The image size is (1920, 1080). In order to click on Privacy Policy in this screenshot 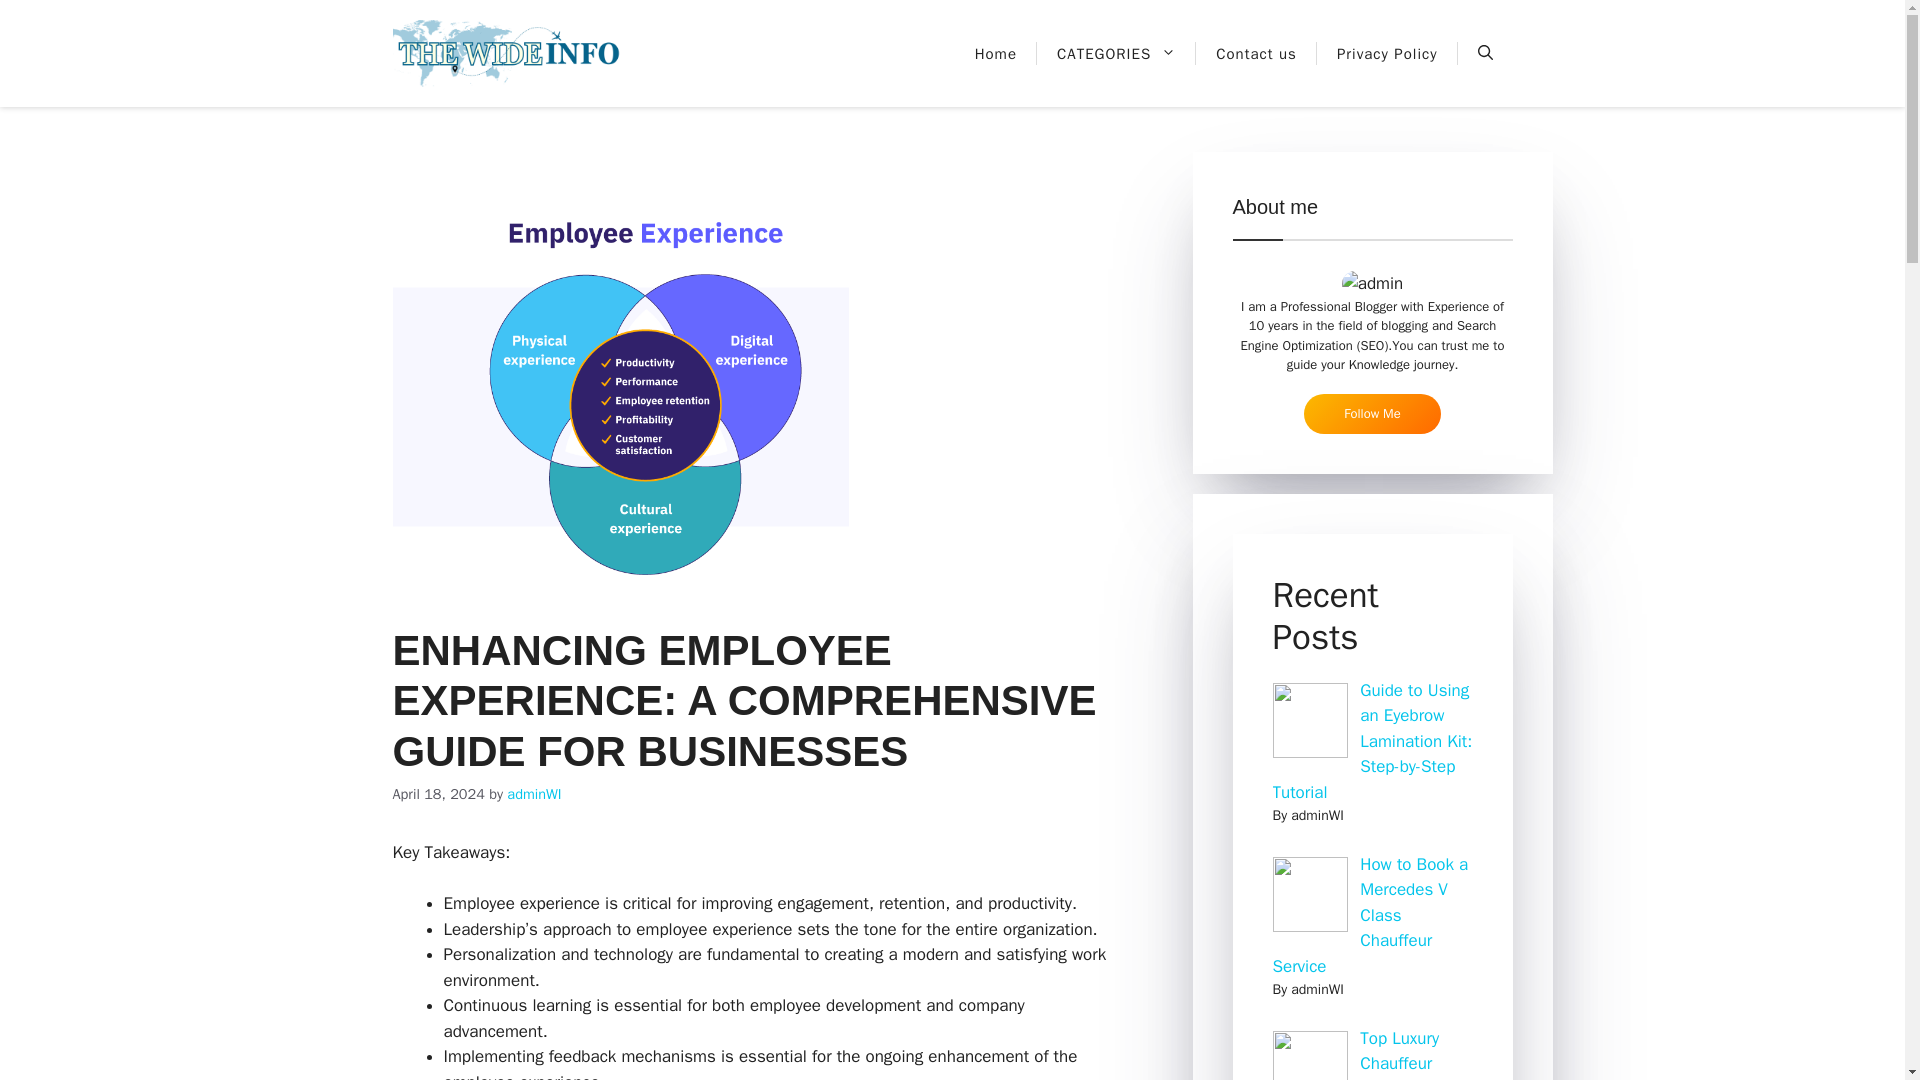, I will do `click(1387, 54)`.